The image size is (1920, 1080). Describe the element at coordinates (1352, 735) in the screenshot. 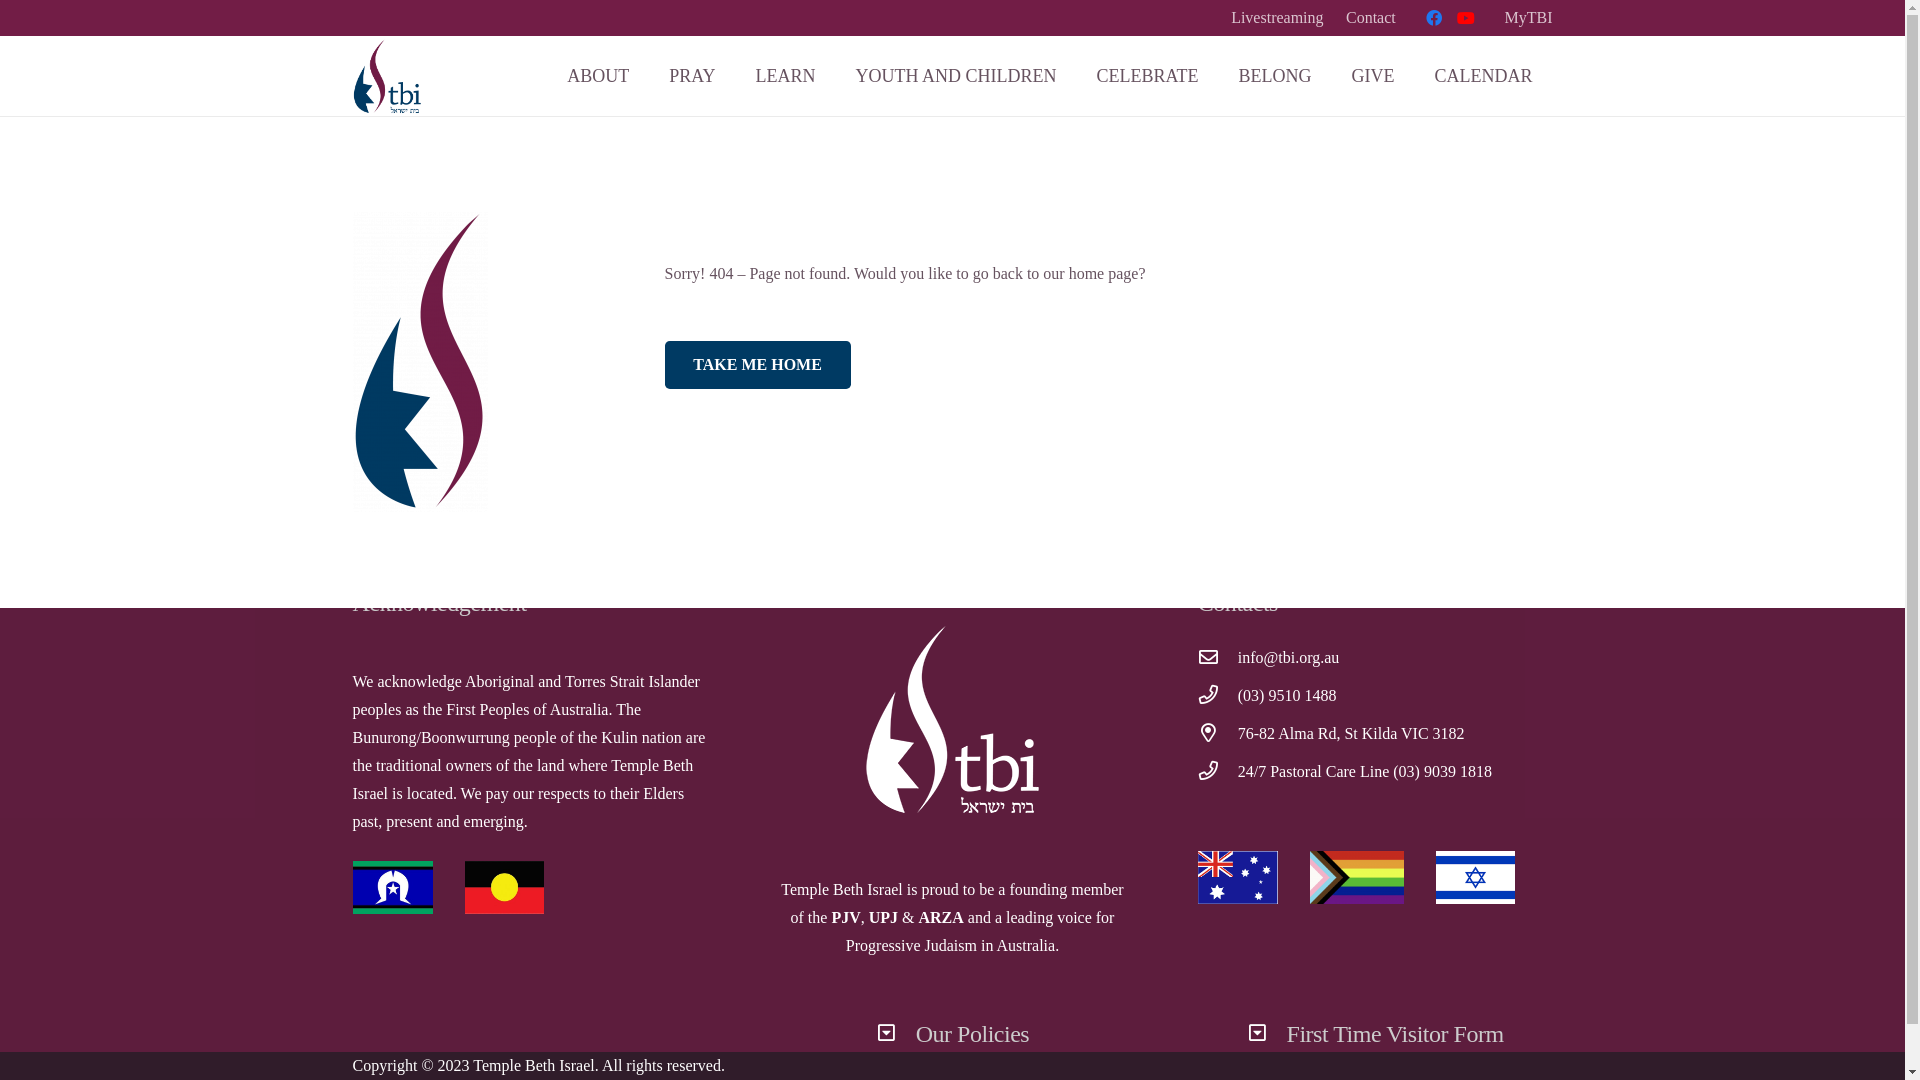

I see `76-82 Alma Rd, St Kilda VIC 3182` at that location.